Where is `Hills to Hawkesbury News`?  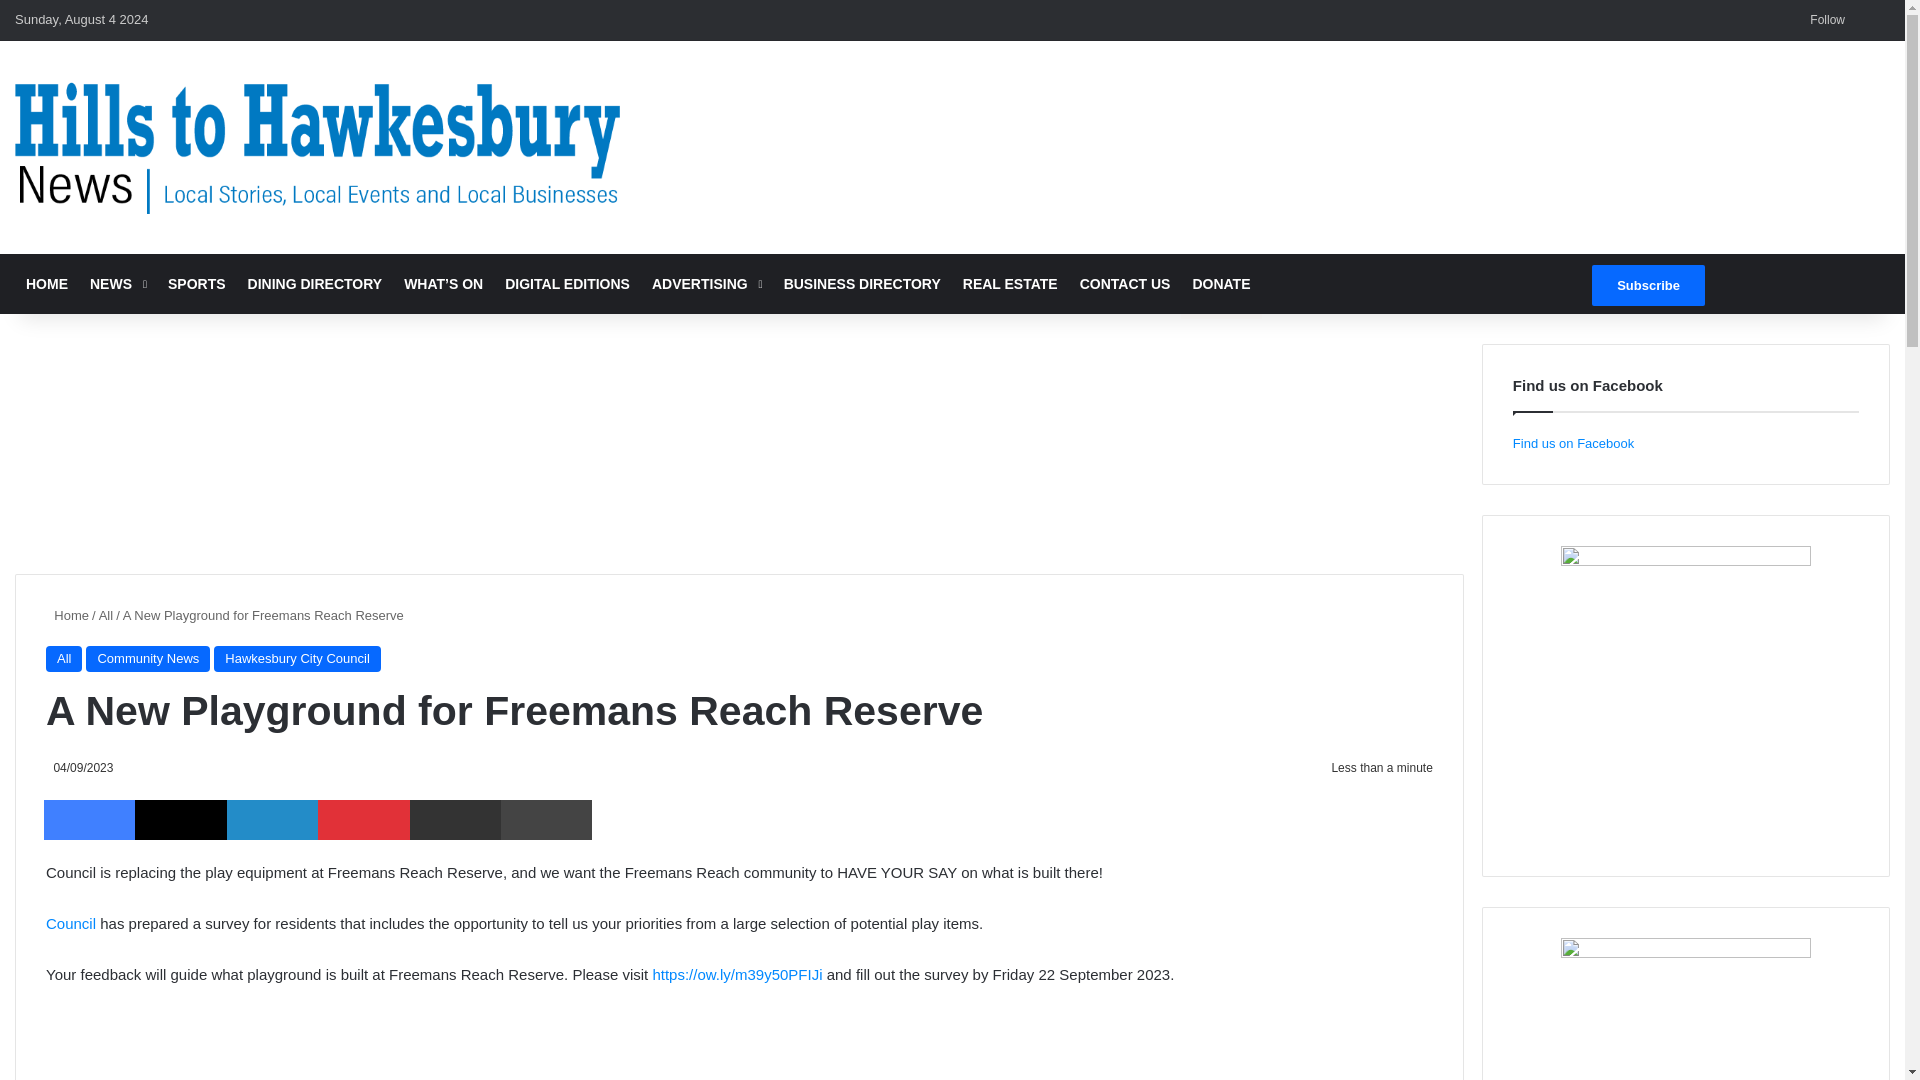 Hills to Hawkesbury News is located at coordinates (318, 147).